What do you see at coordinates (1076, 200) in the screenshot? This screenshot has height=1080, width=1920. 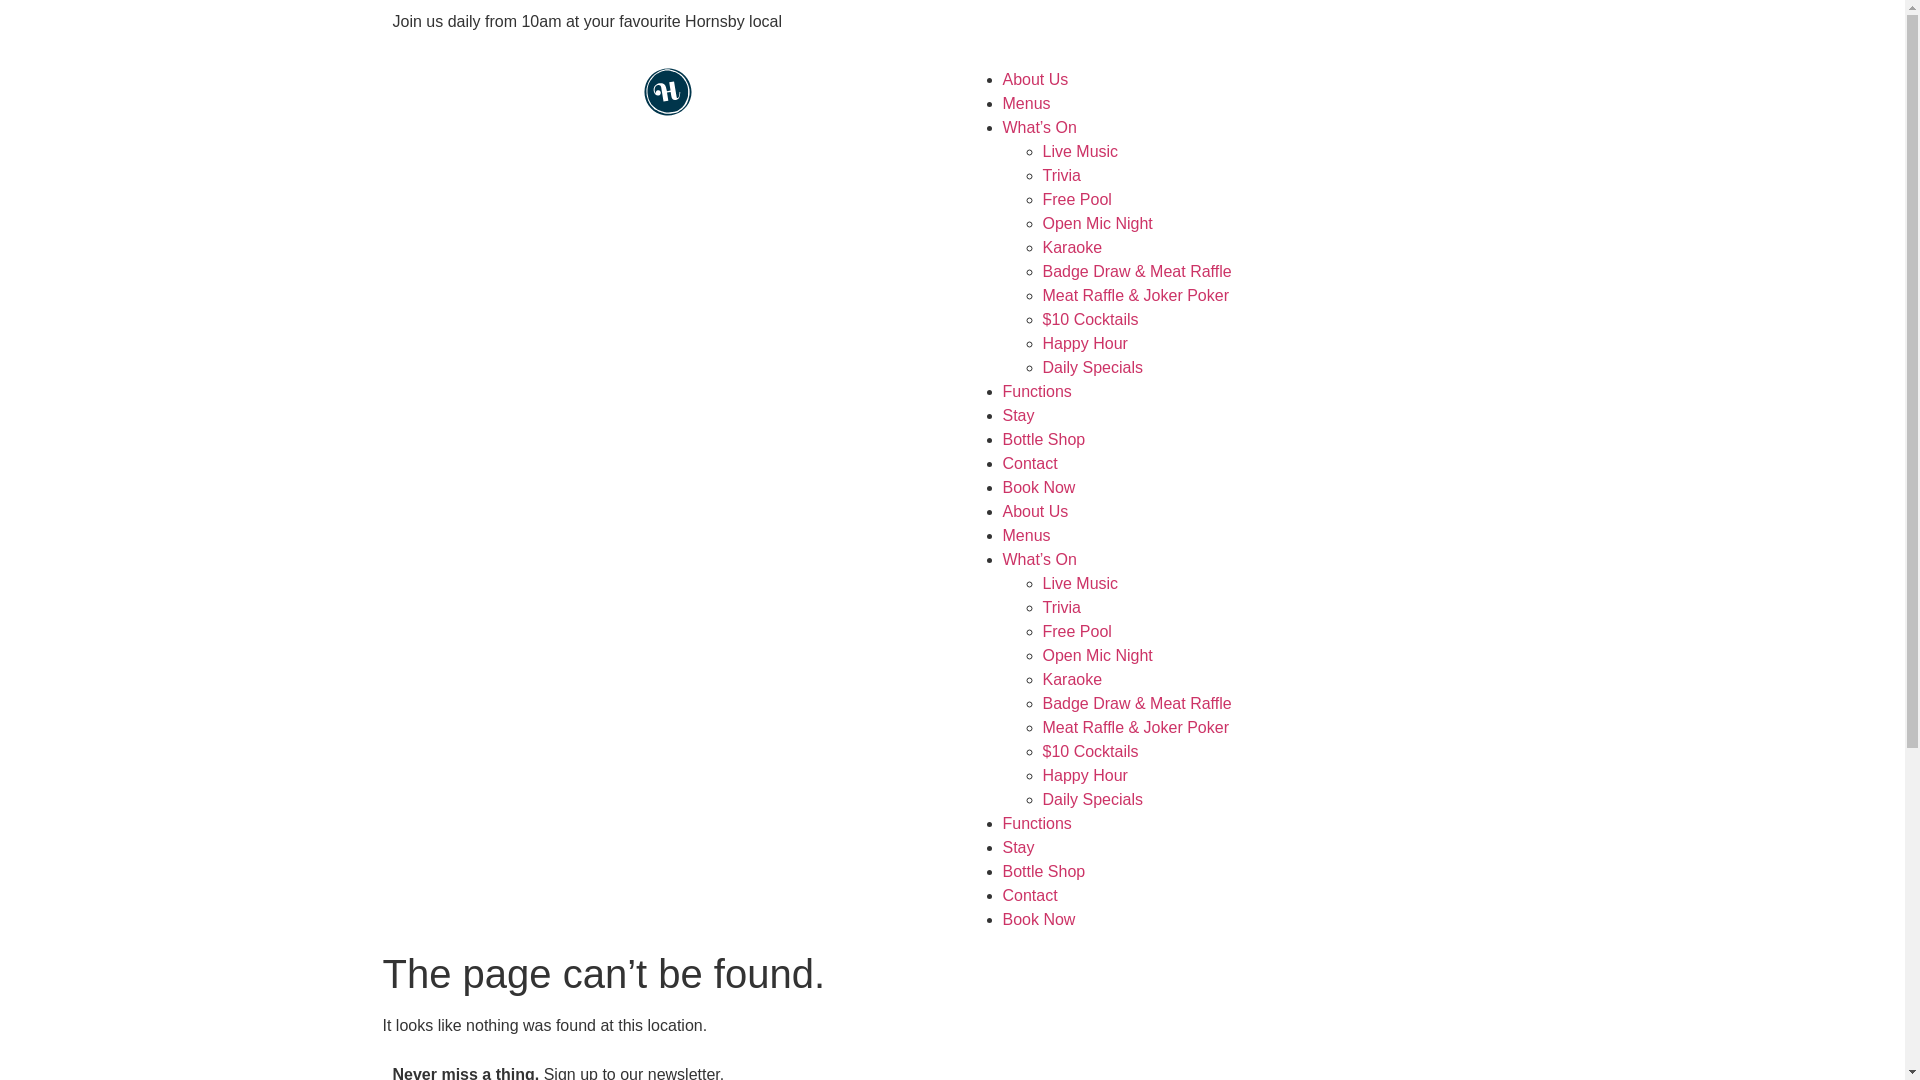 I see `Free Pool` at bounding box center [1076, 200].